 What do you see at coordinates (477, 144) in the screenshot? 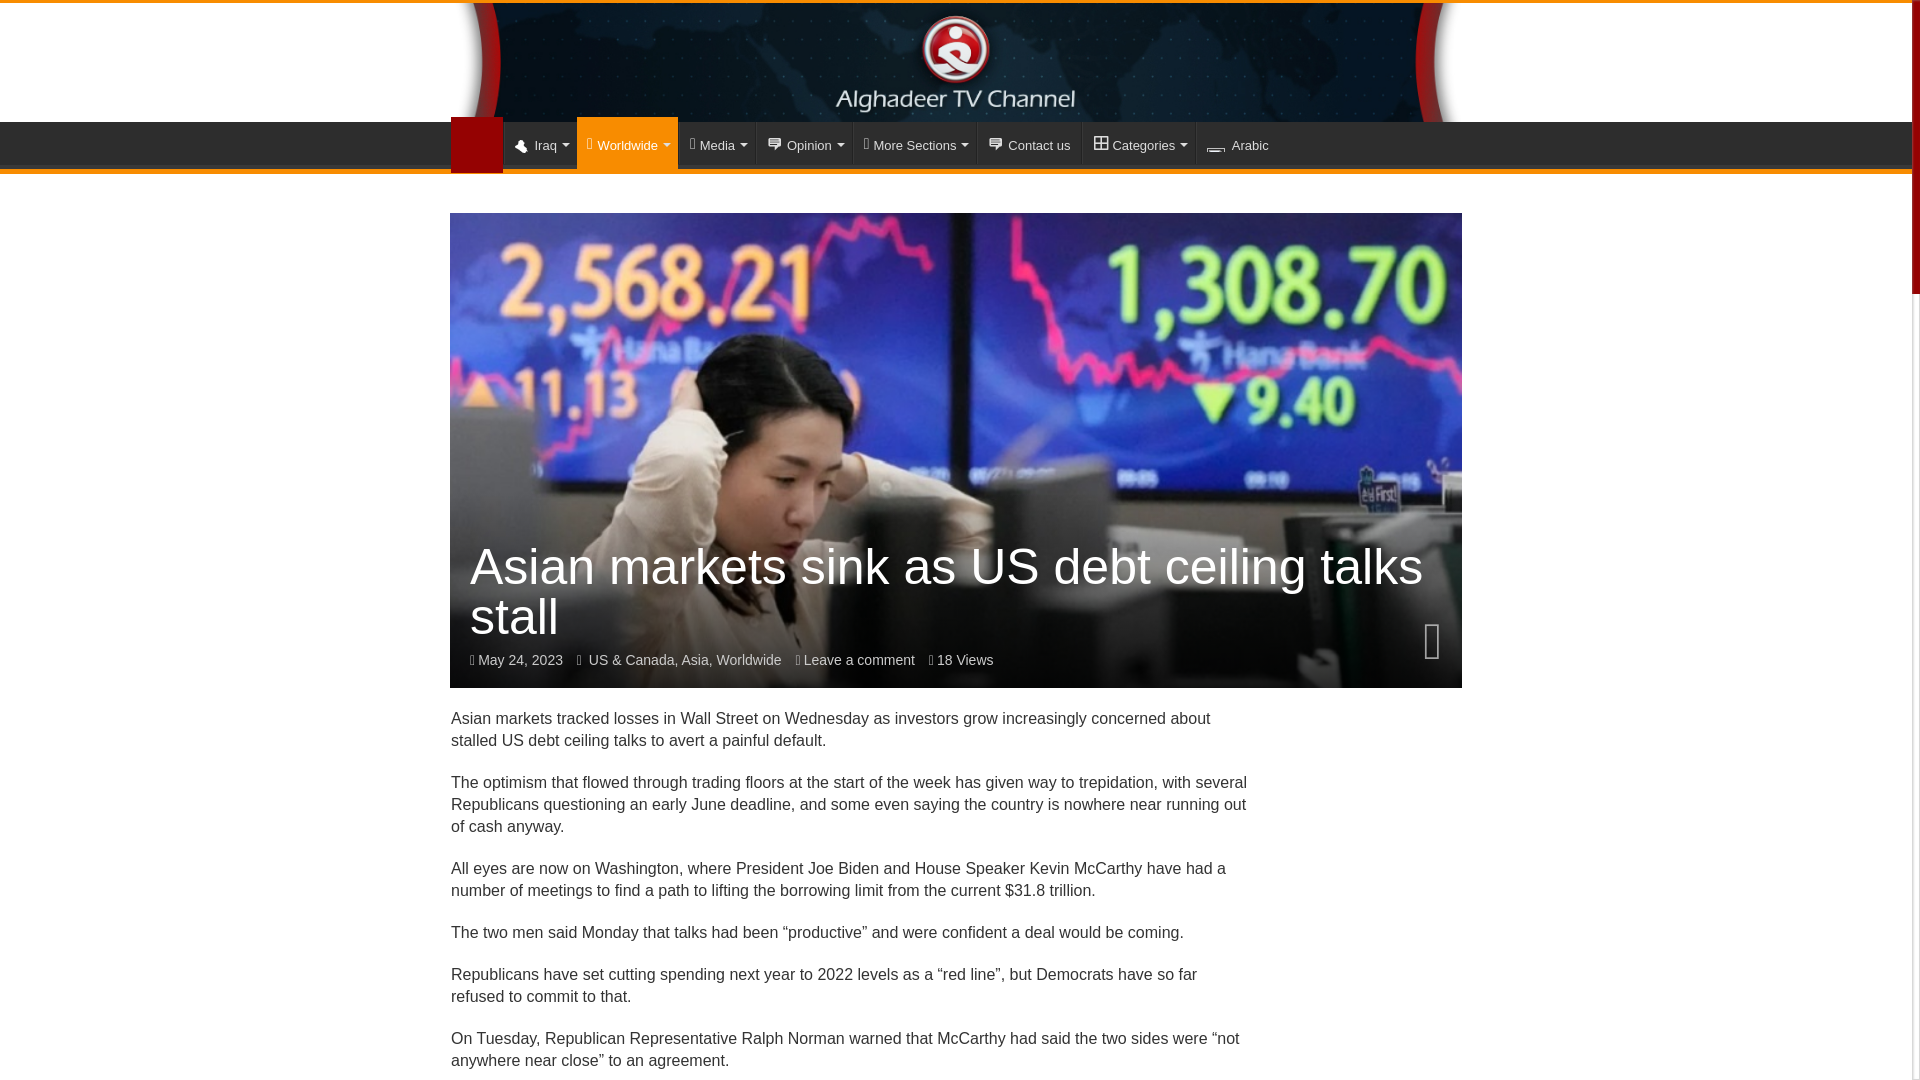
I see `Home` at bounding box center [477, 144].